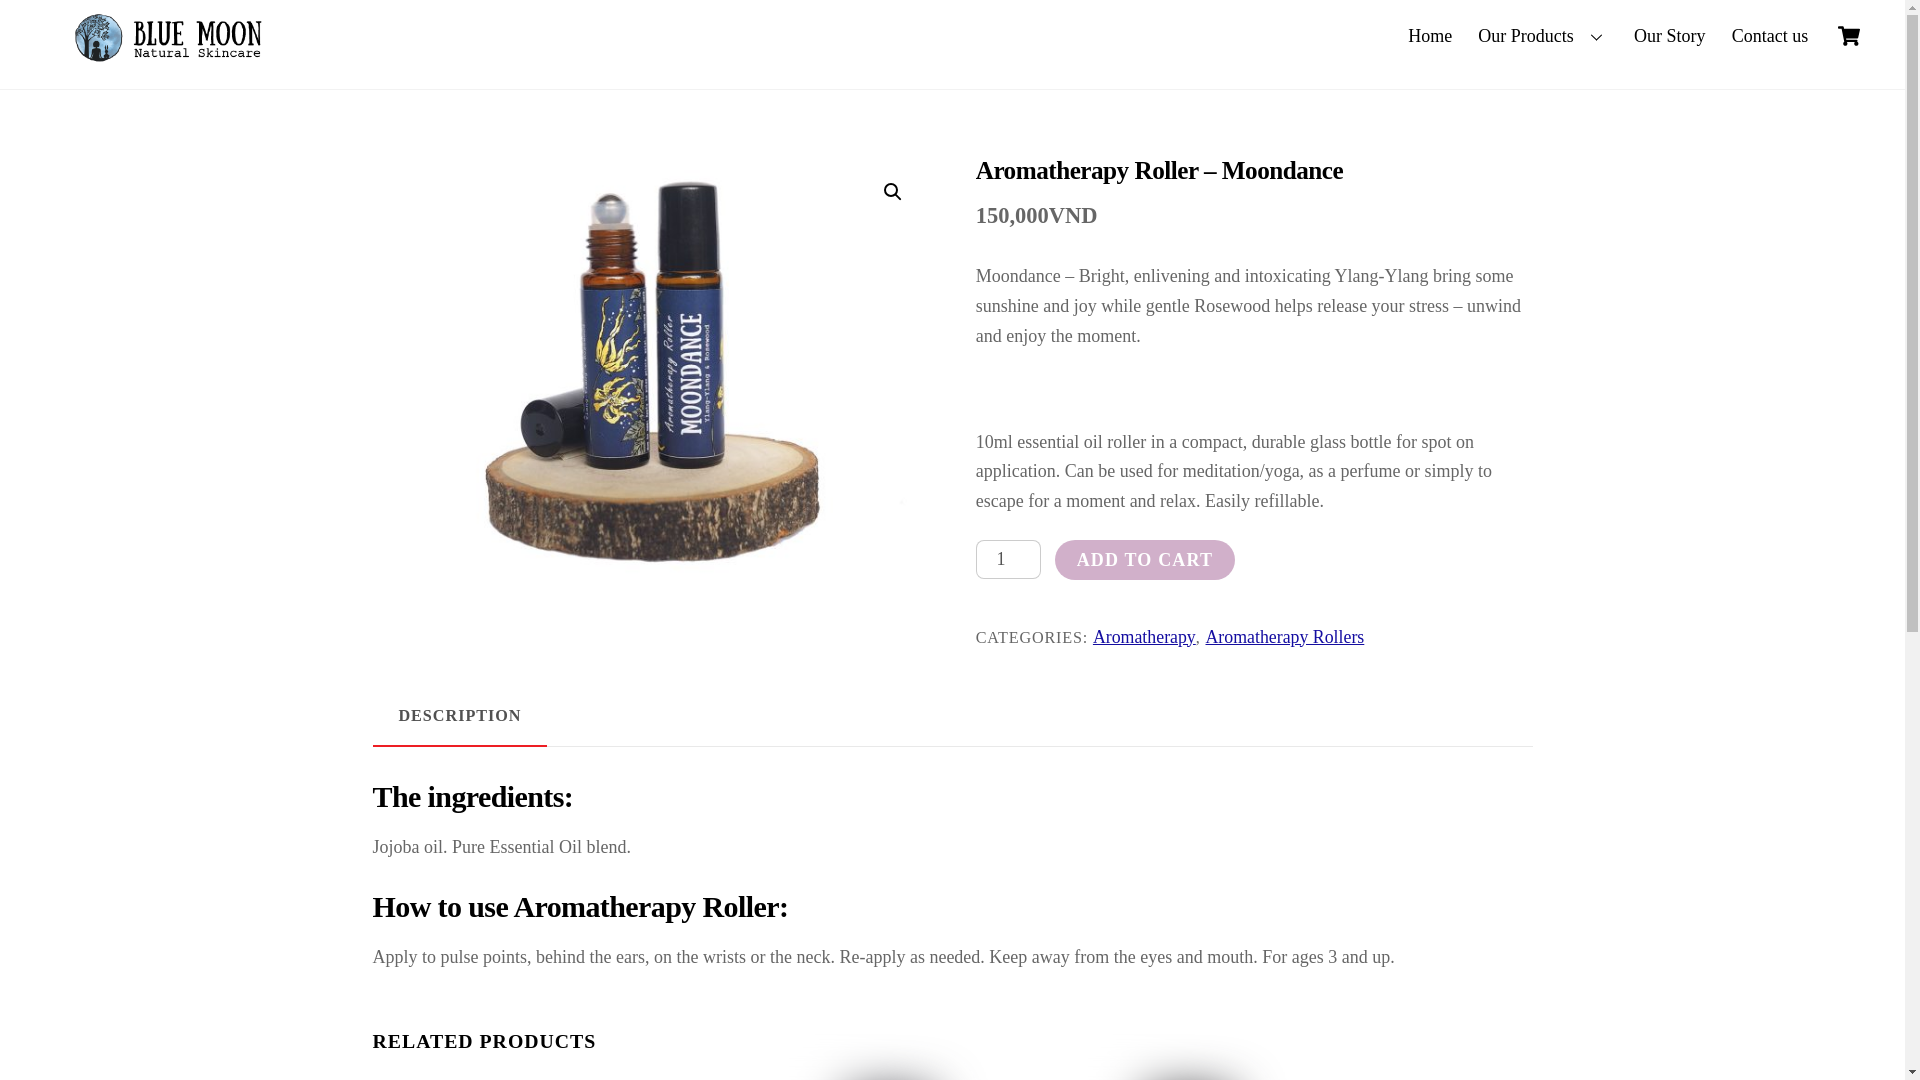 This screenshot has height=1080, width=1920. Describe the element at coordinates (1848, 36) in the screenshot. I see `Cart` at that location.